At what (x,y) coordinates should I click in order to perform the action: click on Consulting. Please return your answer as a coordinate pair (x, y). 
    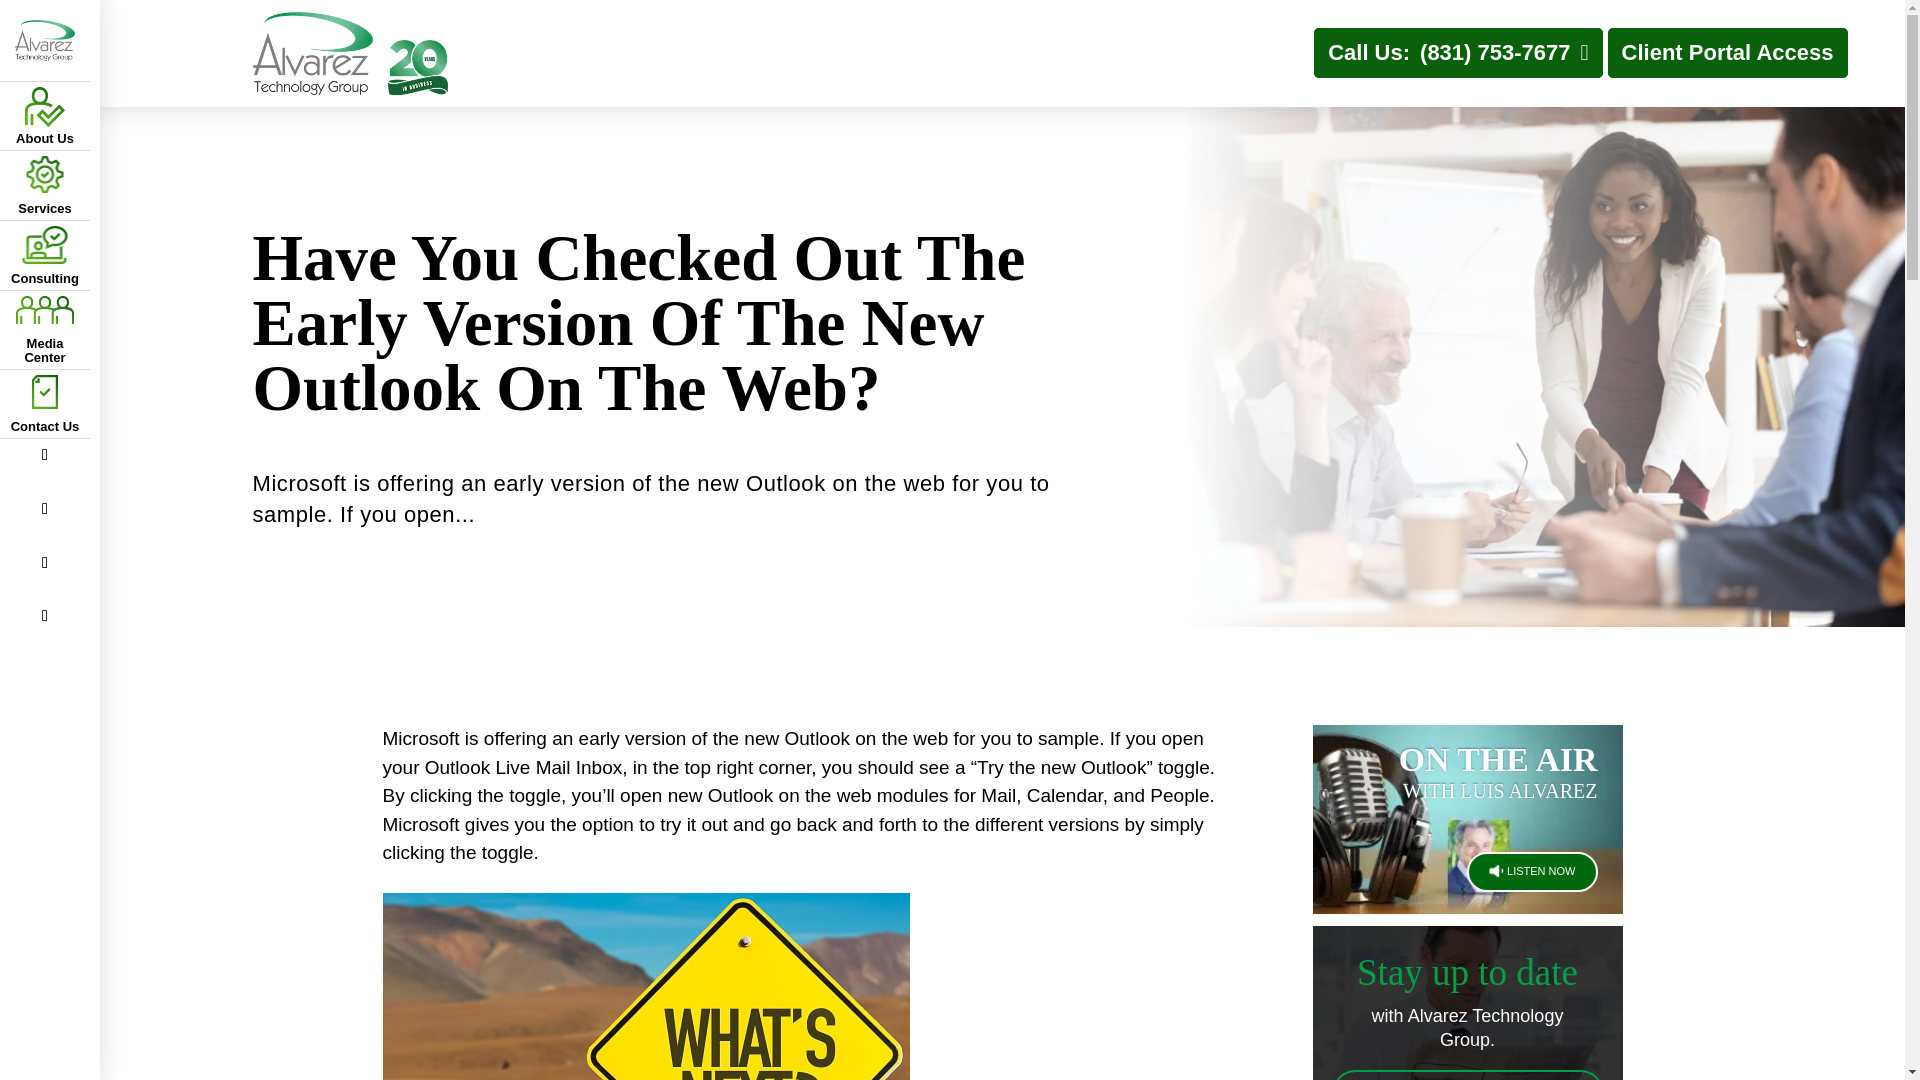
    Looking at the image, I should click on (44, 256).